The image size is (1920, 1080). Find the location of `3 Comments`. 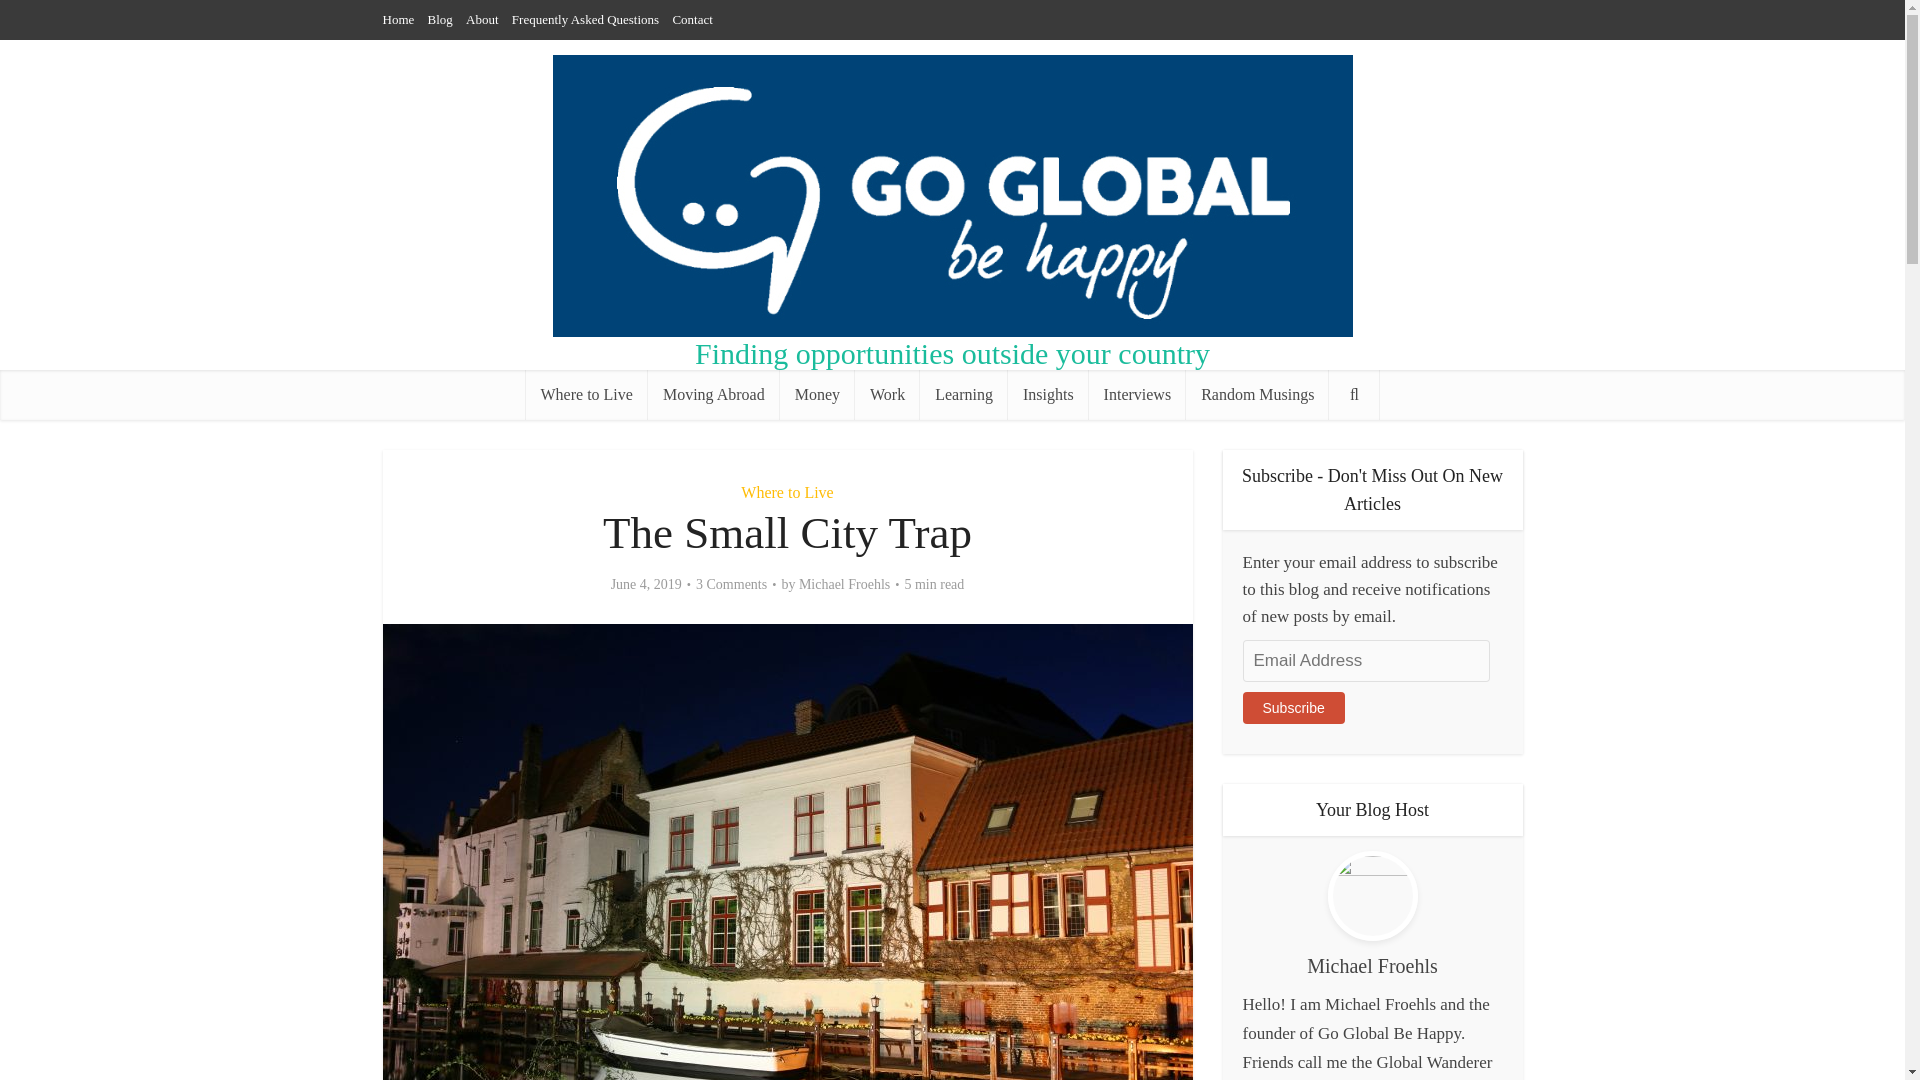

3 Comments is located at coordinates (730, 584).